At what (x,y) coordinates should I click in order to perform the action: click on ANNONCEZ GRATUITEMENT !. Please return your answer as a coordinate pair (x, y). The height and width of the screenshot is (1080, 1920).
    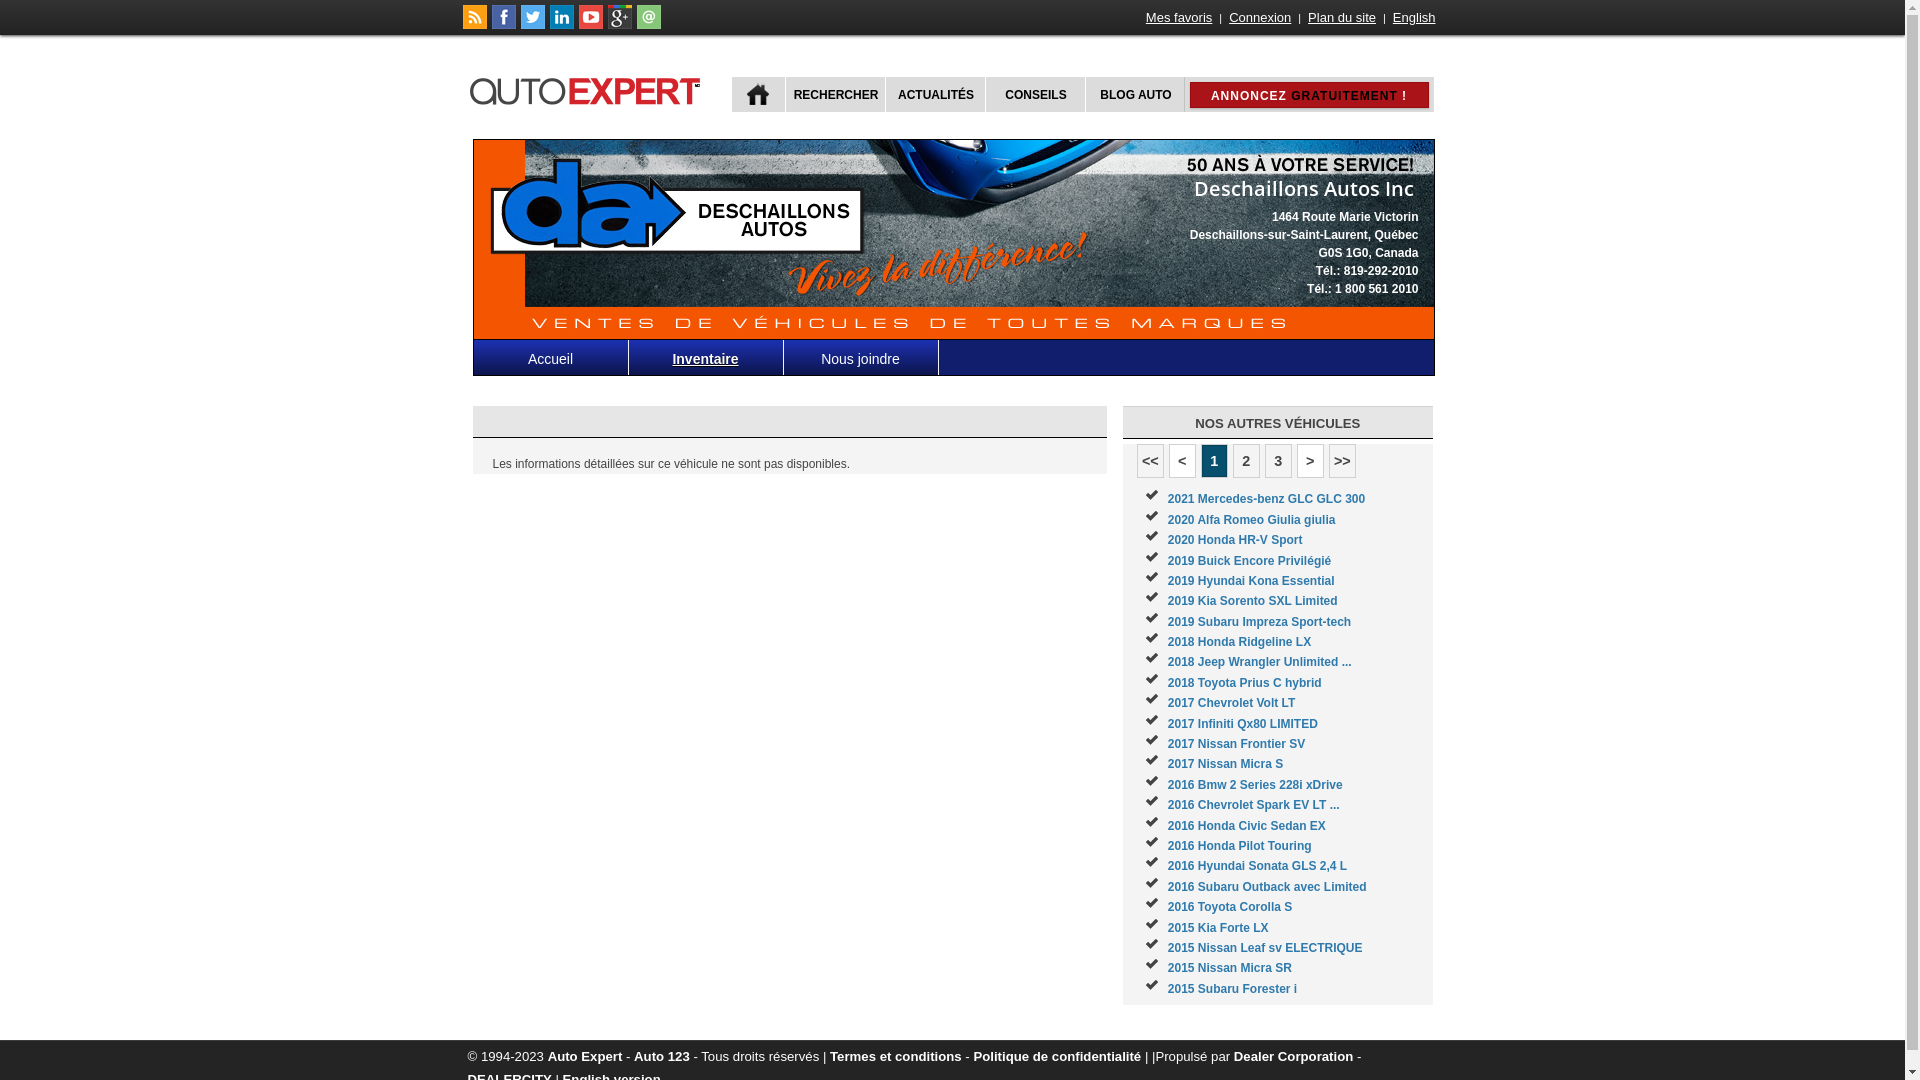
    Looking at the image, I should click on (1309, 95).